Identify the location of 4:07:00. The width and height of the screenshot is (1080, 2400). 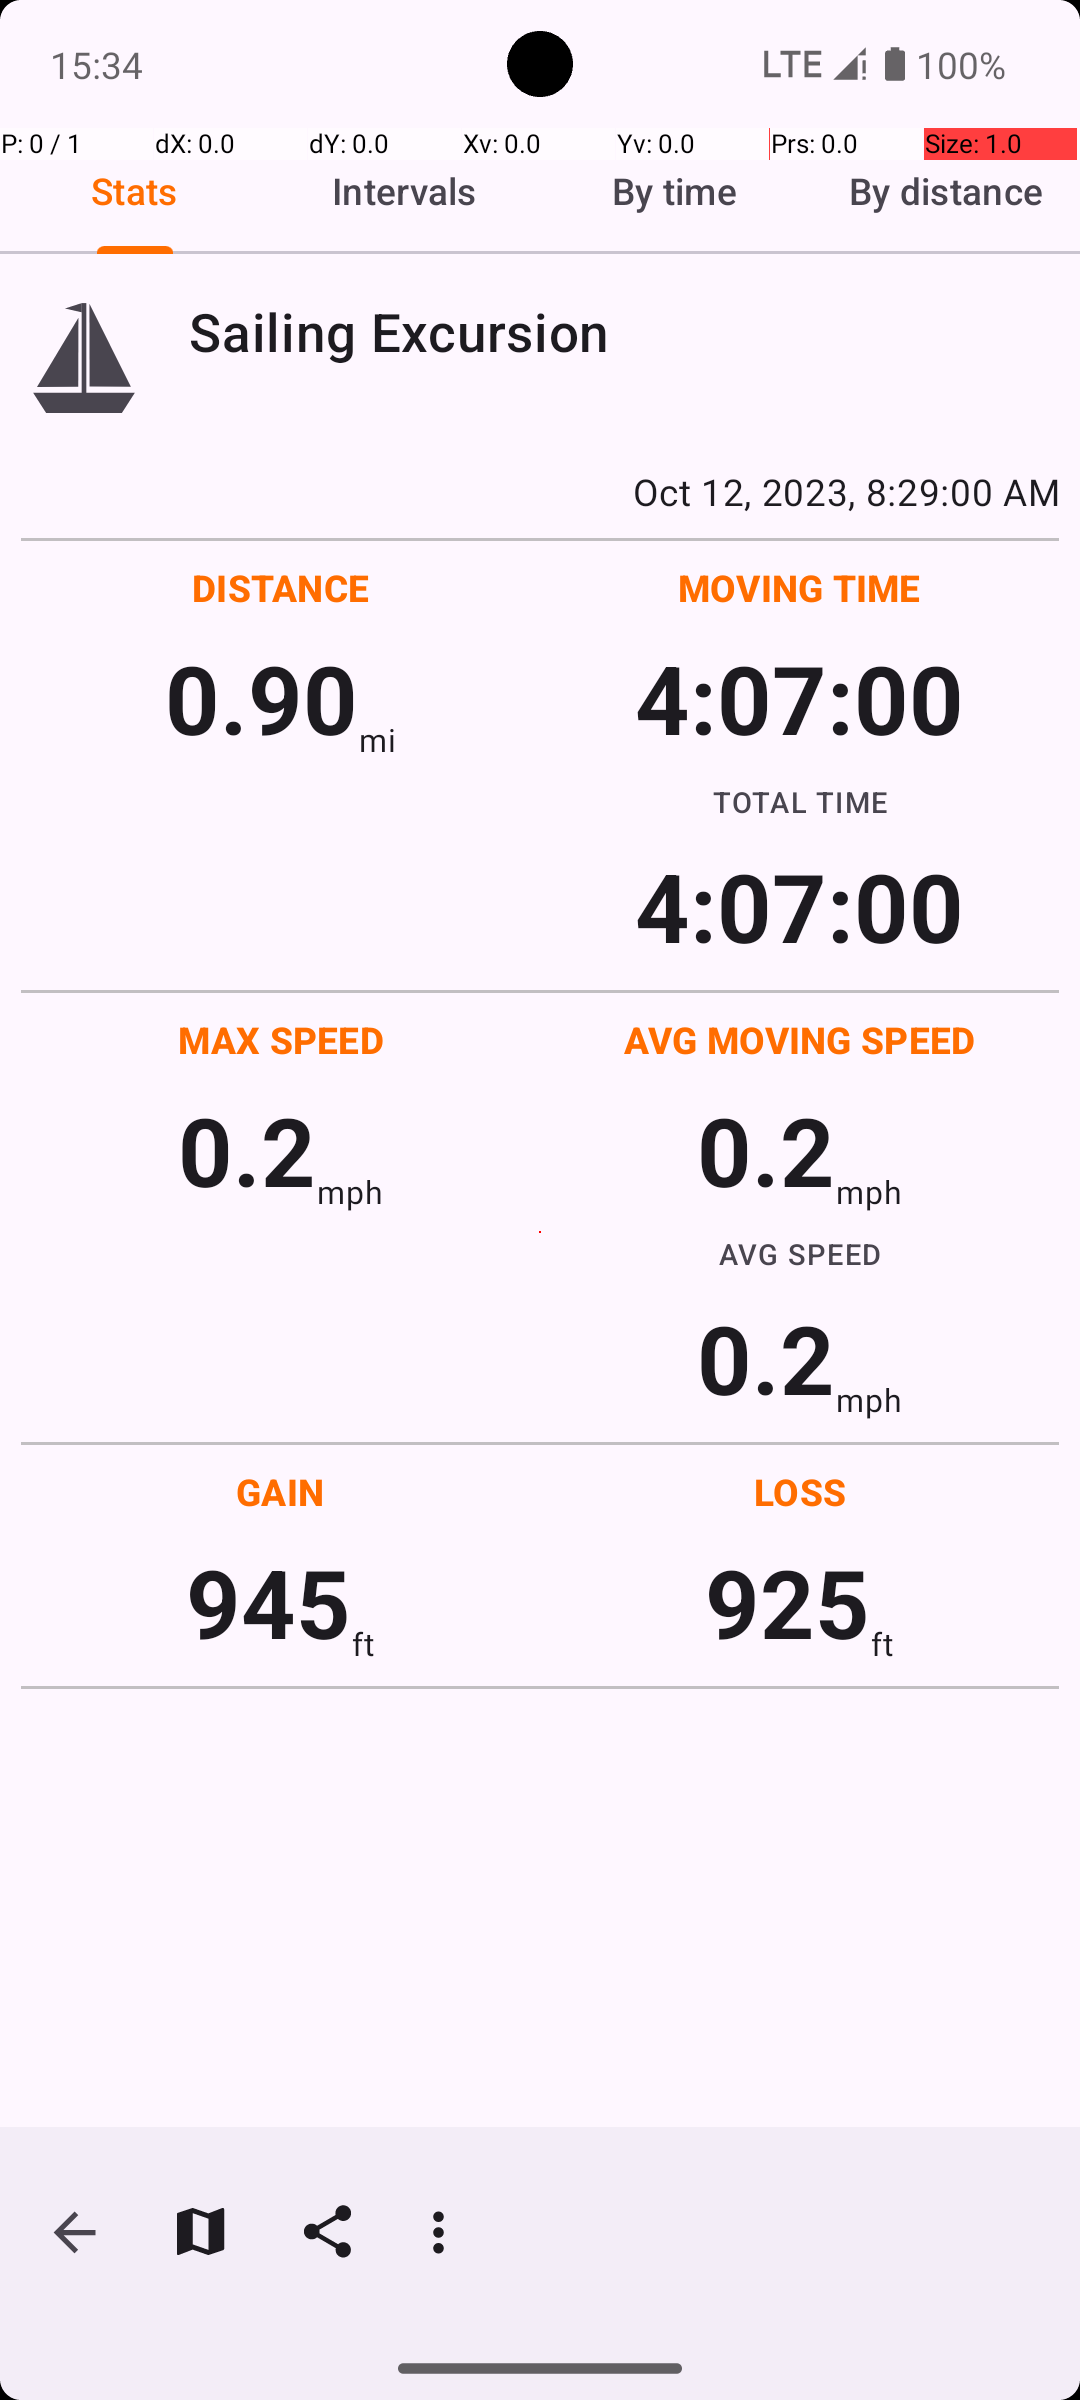
(799, 698).